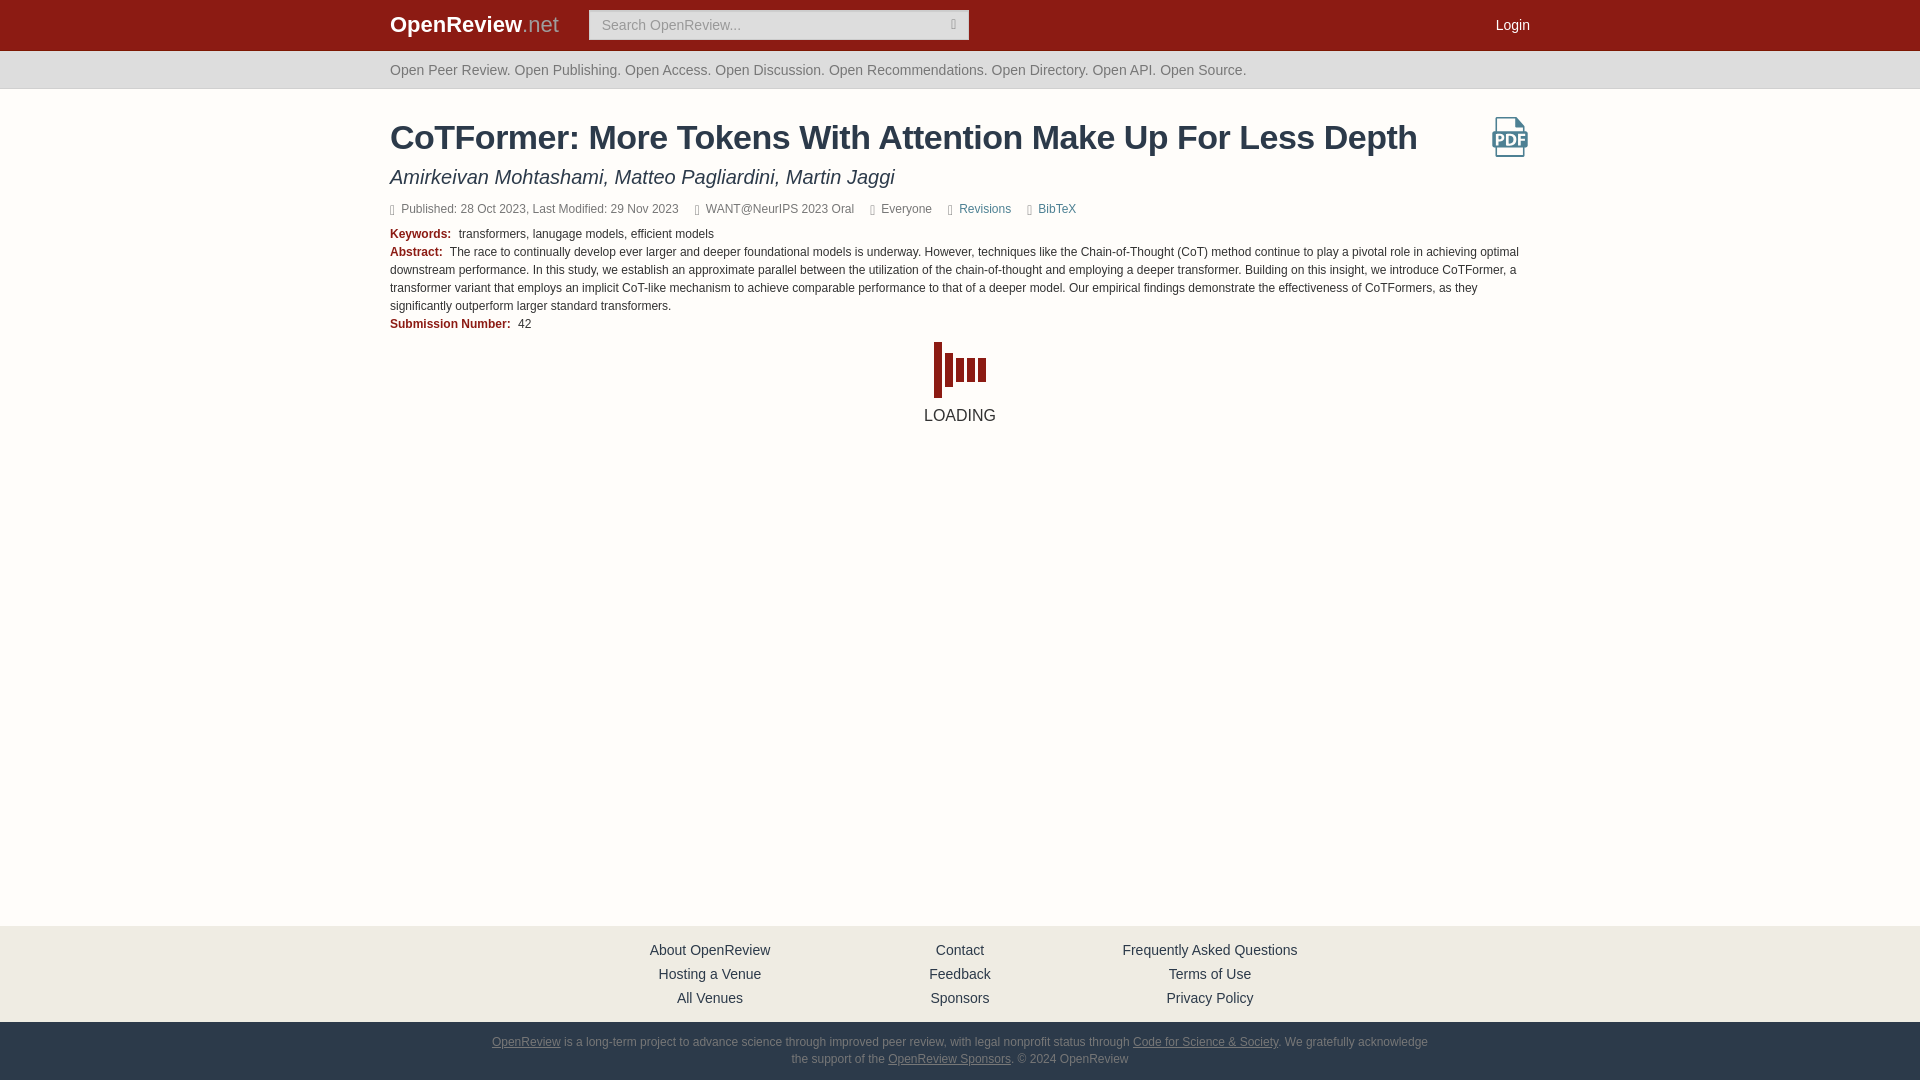  Describe the element at coordinates (710, 973) in the screenshot. I see `Hosting a Venue` at that location.